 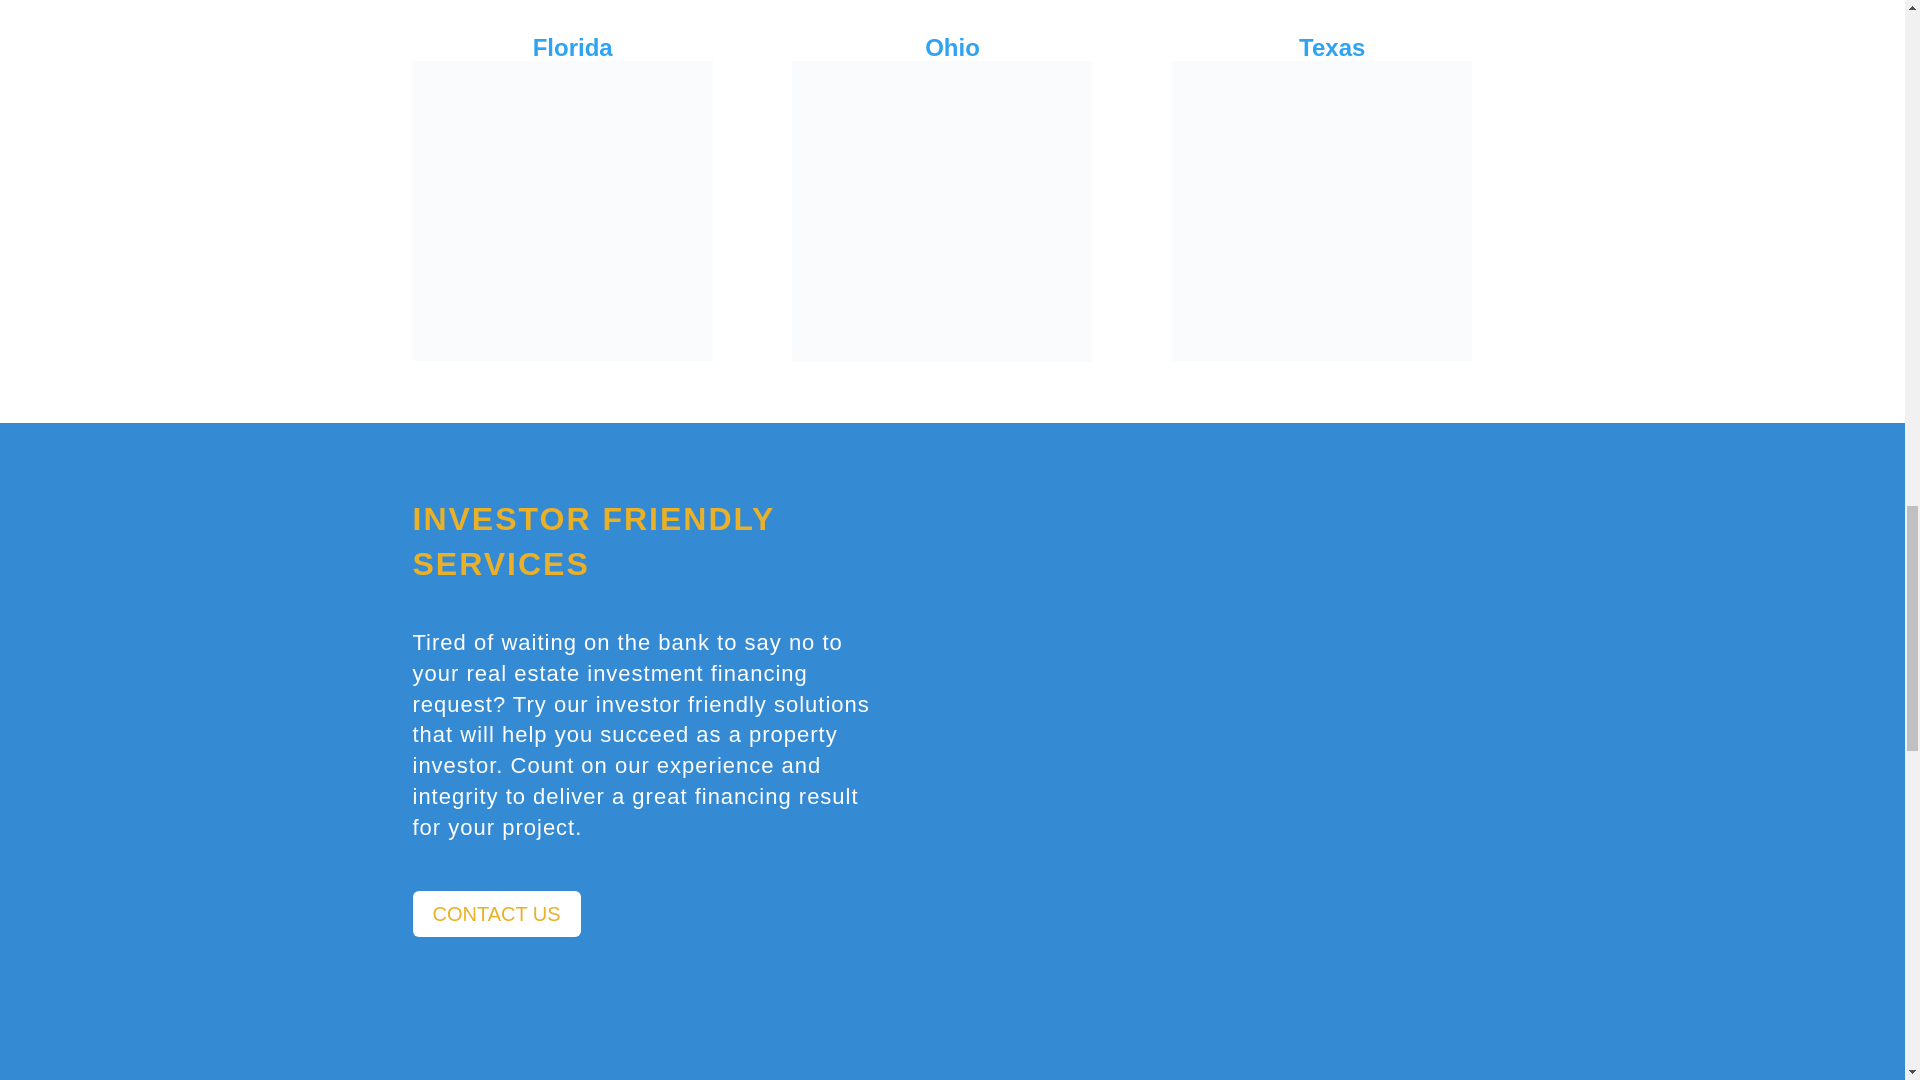 What do you see at coordinates (1332, 46) in the screenshot?
I see `Texas` at bounding box center [1332, 46].